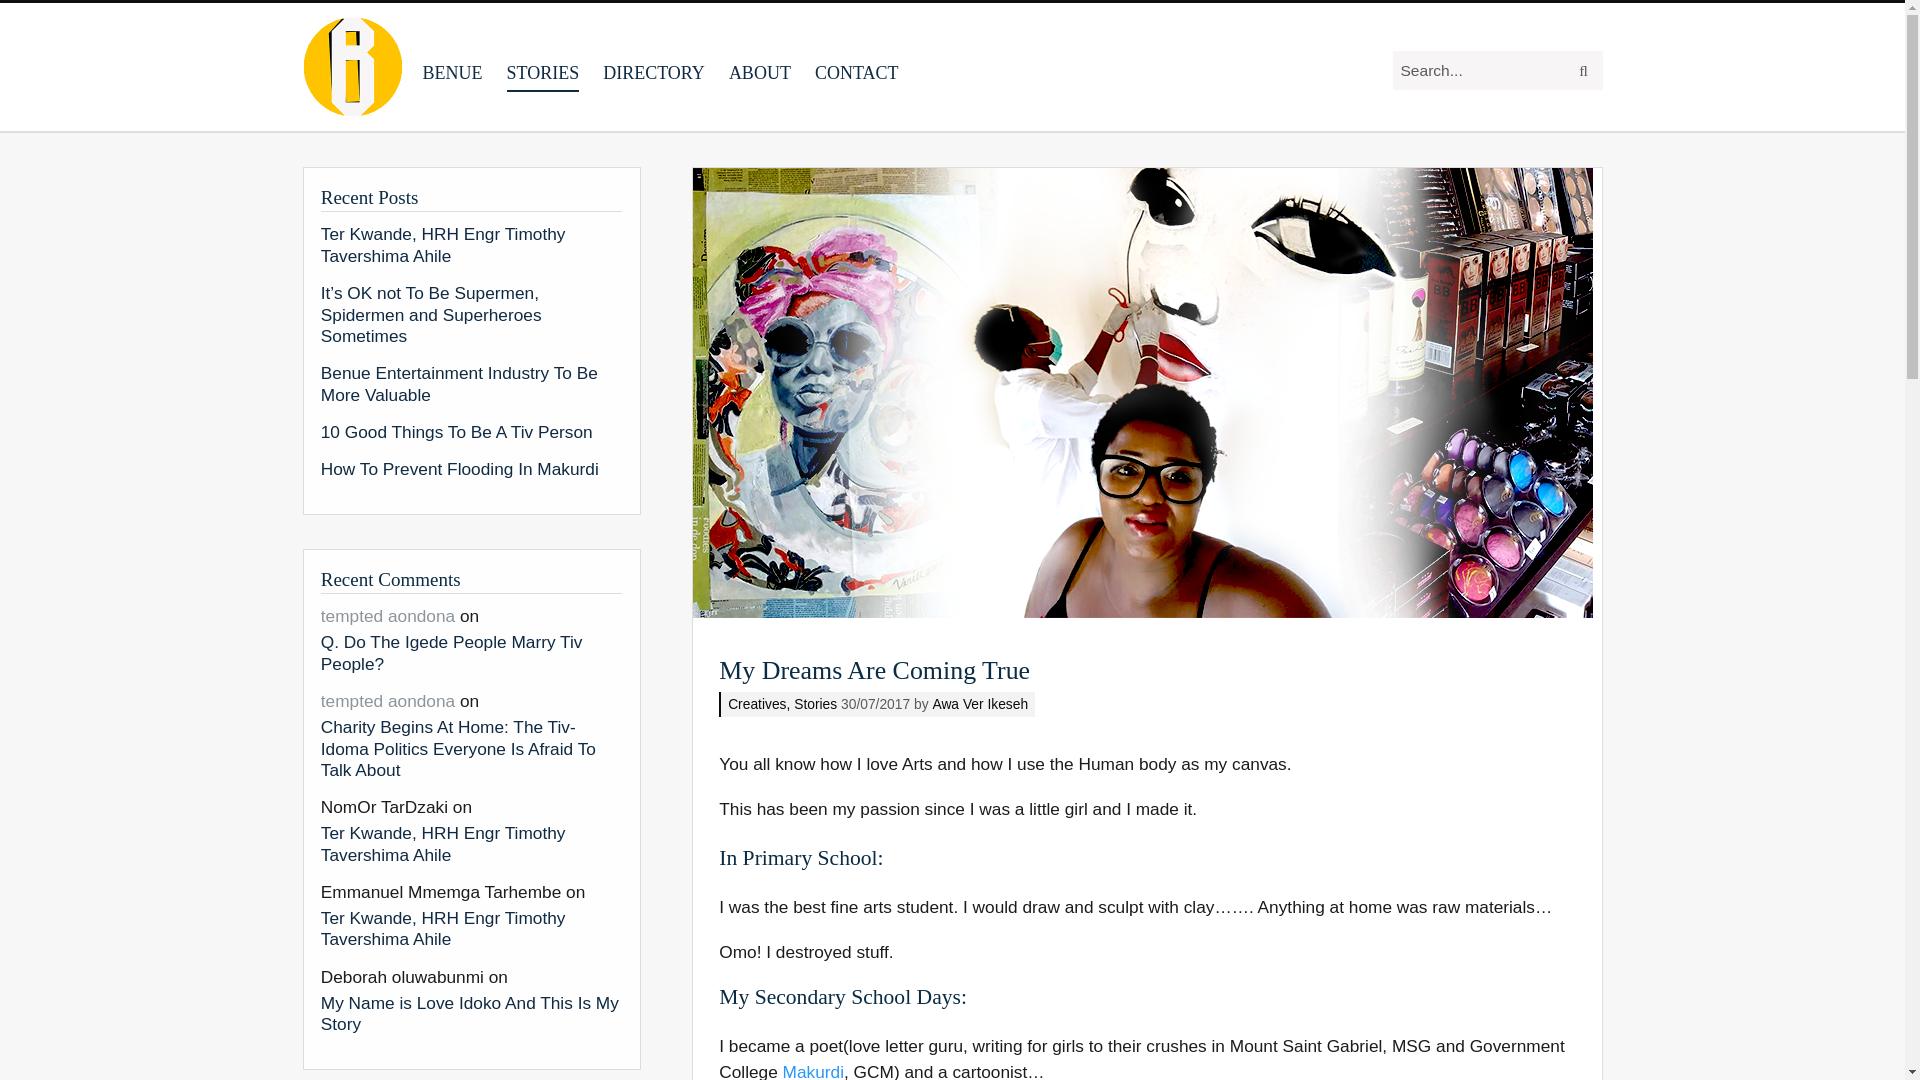  What do you see at coordinates (471, 842) in the screenshot?
I see `Ter Kwande, HRH Engr Timothy Tavershima Ahile` at bounding box center [471, 842].